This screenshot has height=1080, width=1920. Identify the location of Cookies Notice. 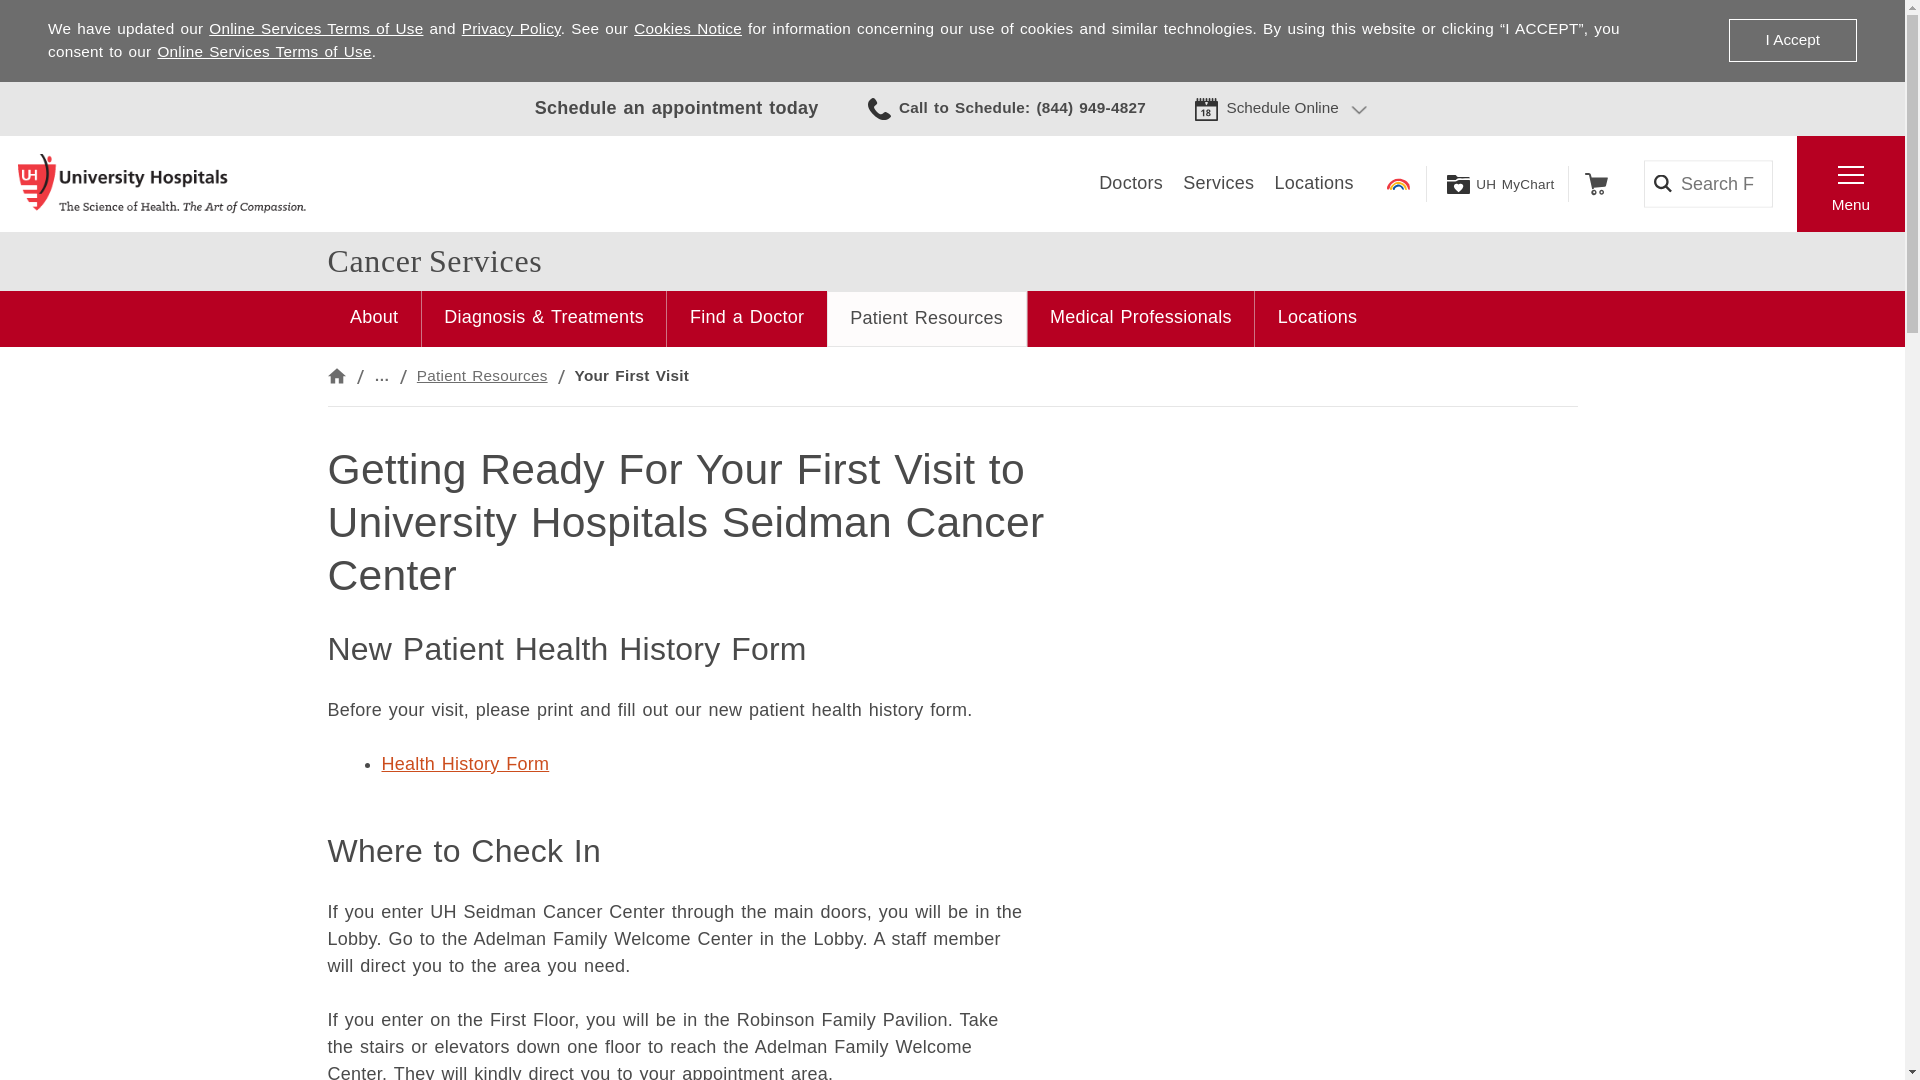
(687, 28).